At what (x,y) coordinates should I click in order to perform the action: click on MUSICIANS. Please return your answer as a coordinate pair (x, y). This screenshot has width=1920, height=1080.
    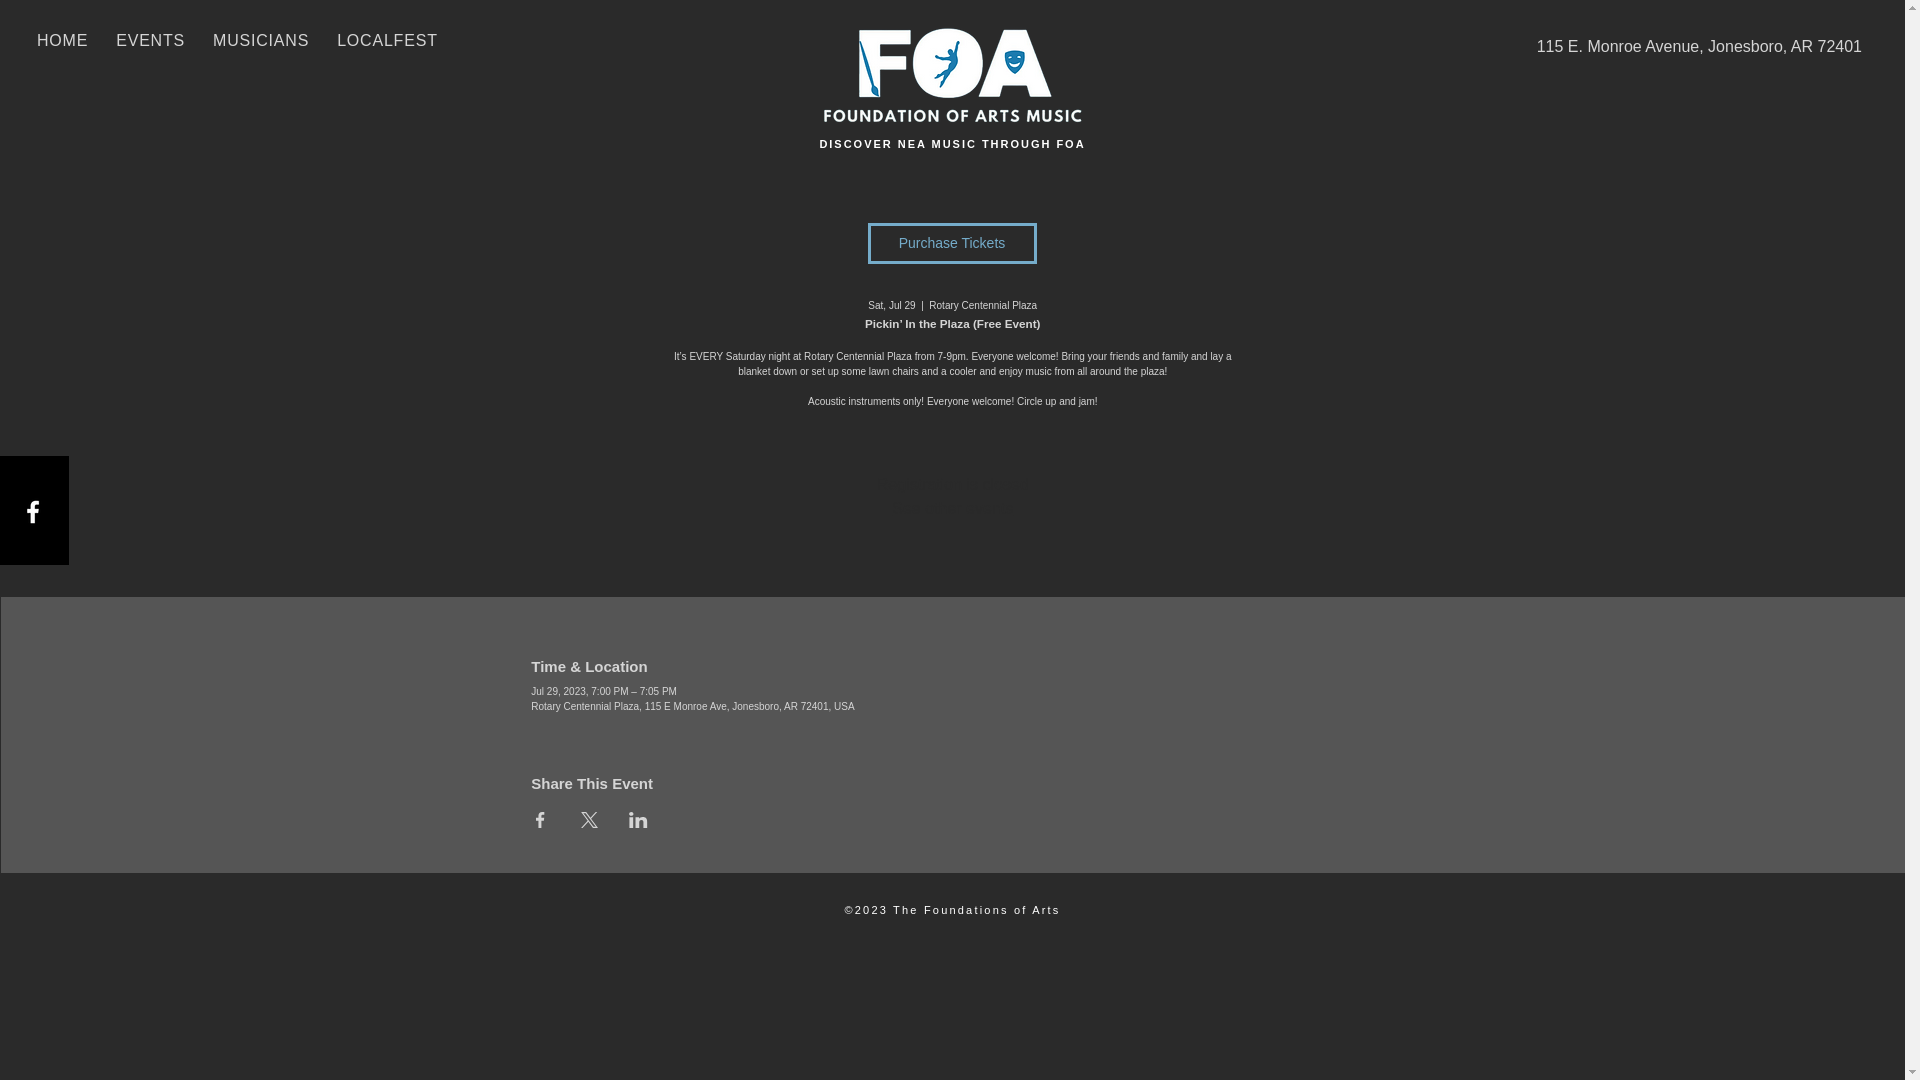
    Looking at the image, I should click on (260, 40).